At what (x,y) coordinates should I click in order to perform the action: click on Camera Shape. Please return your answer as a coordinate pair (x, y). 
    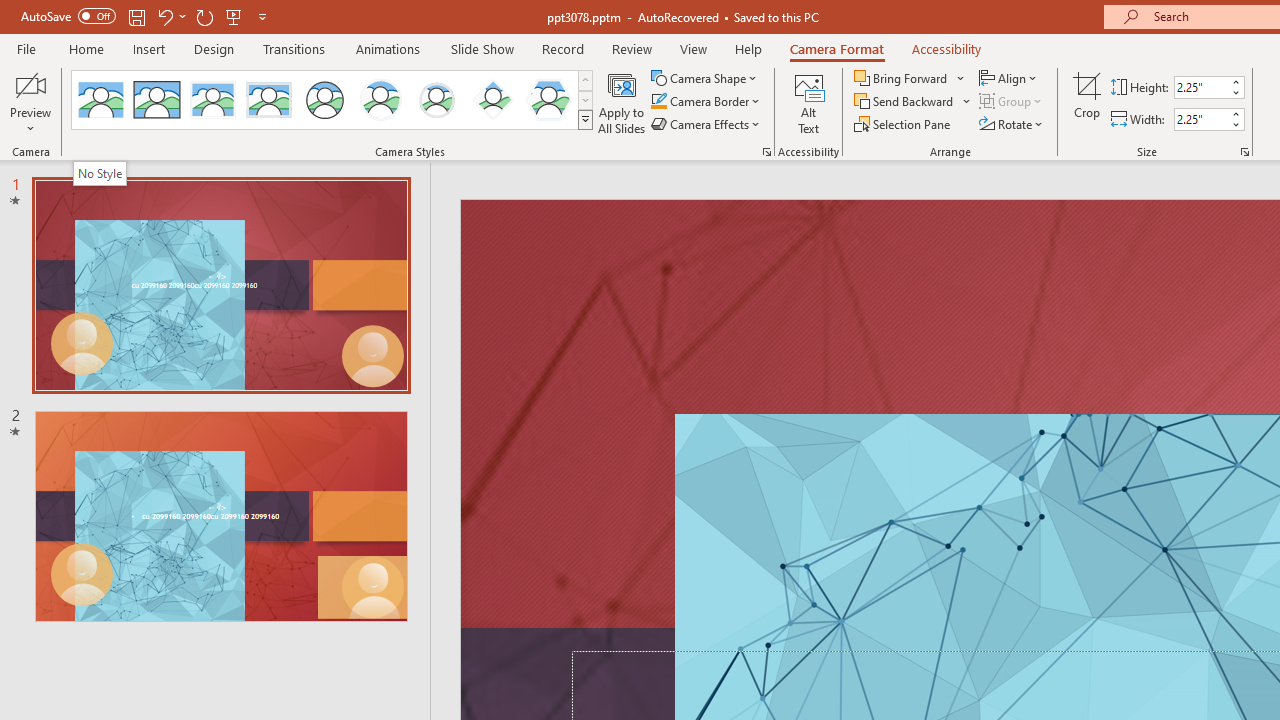
    Looking at the image, I should click on (706, 78).